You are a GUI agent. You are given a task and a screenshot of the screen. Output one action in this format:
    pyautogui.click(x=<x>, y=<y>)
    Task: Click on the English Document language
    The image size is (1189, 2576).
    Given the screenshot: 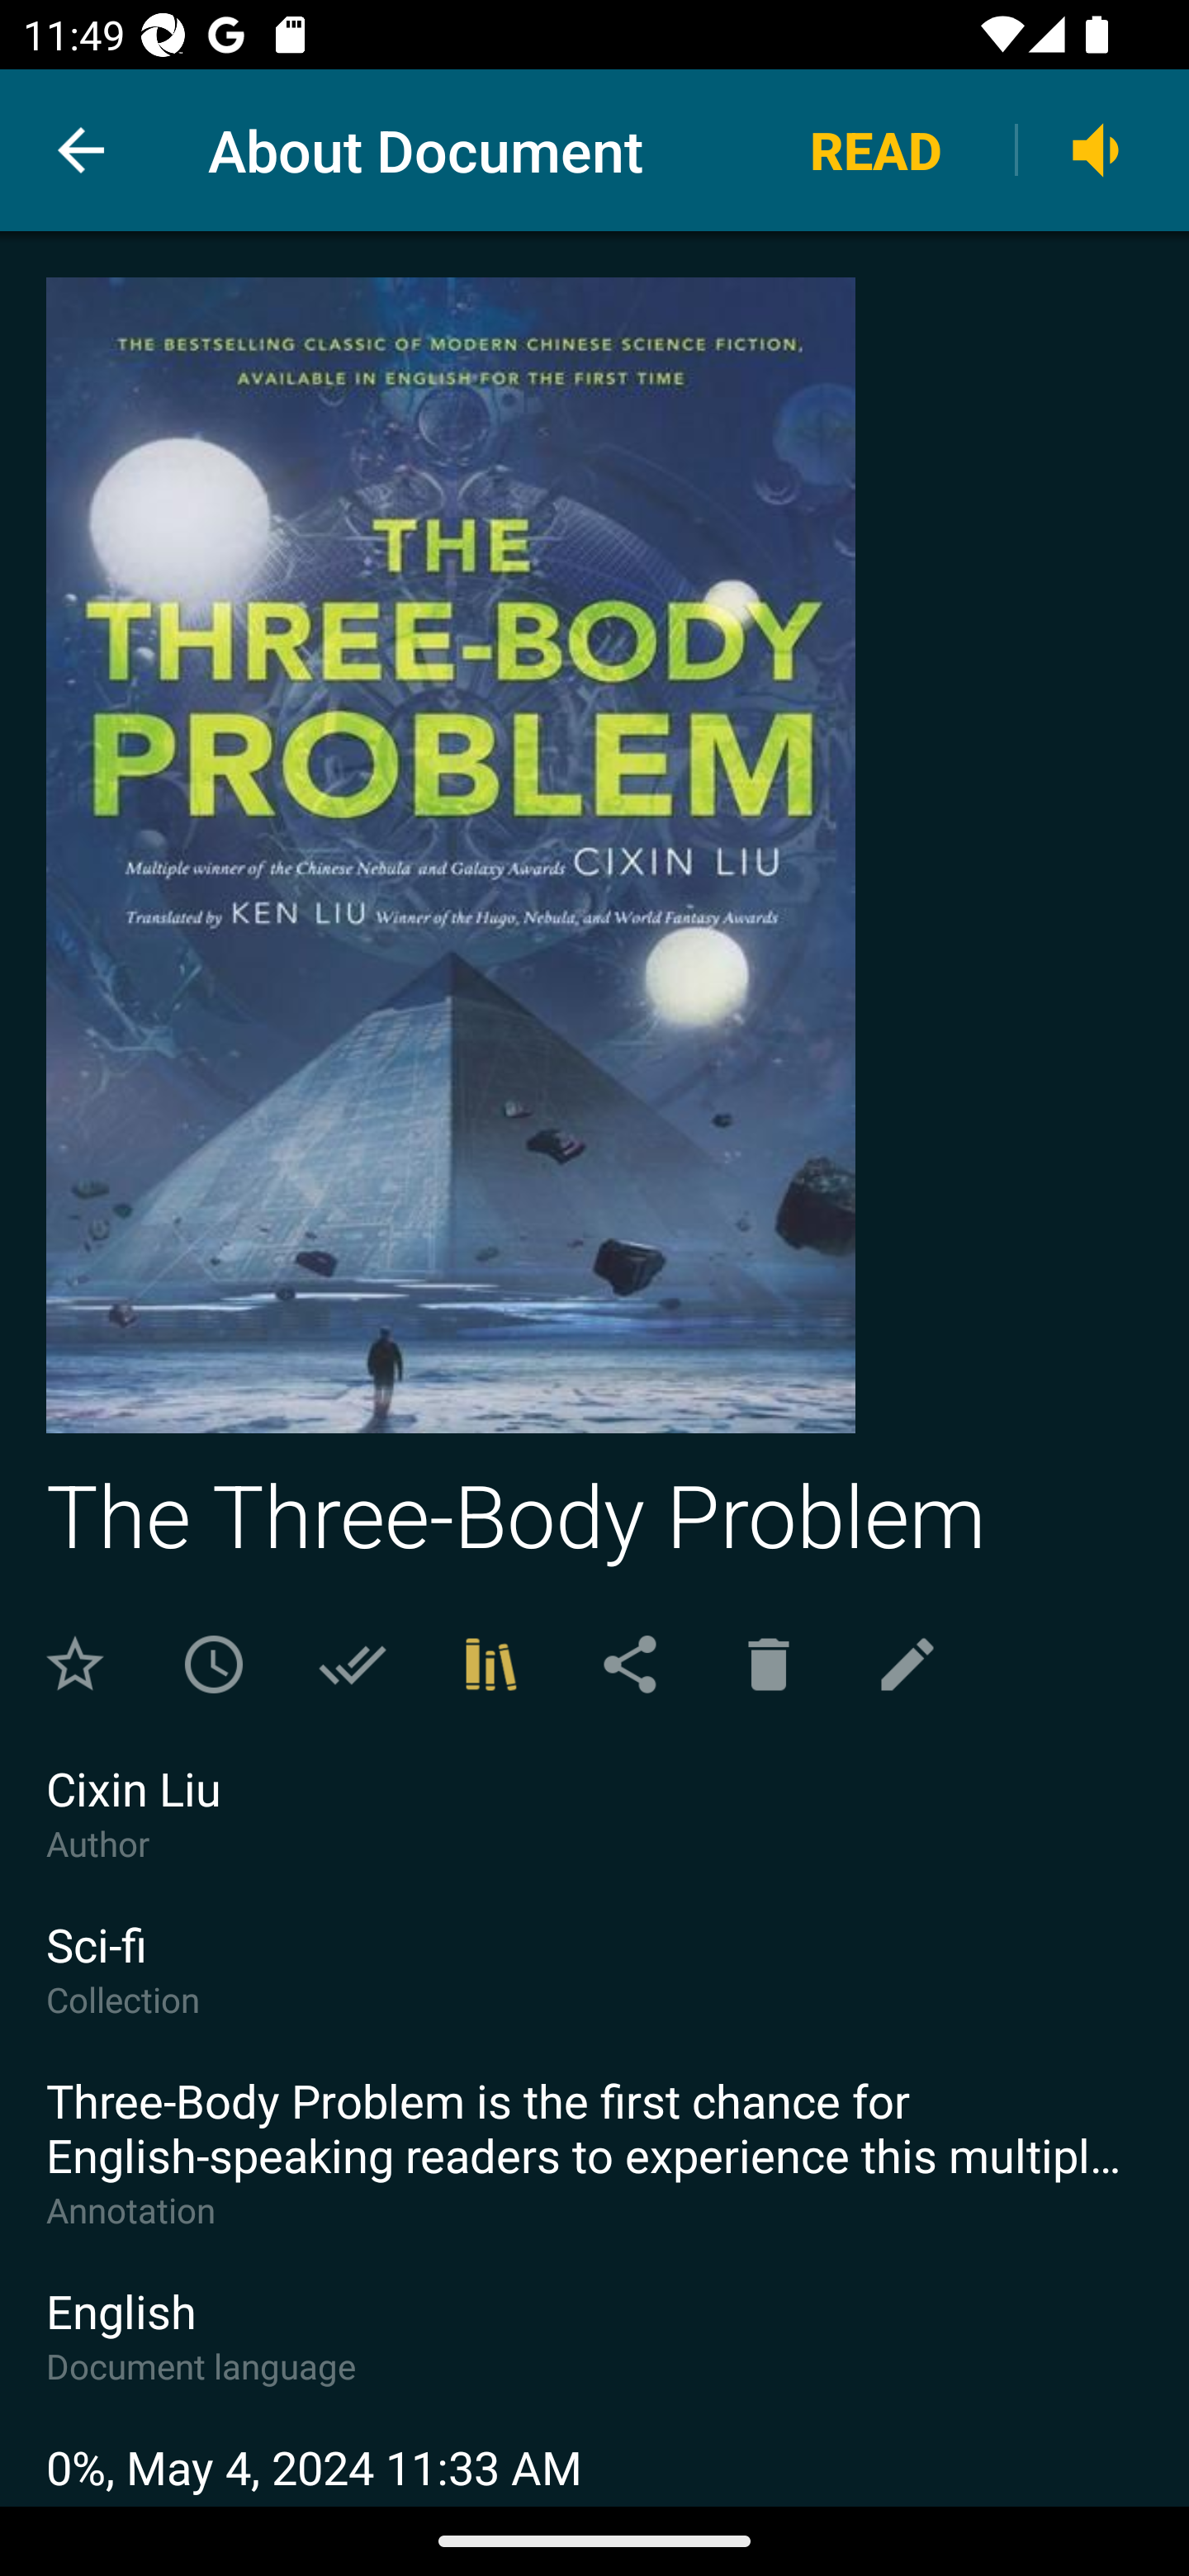 What is the action you would take?
    pyautogui.click(x=594, y=2358)
    